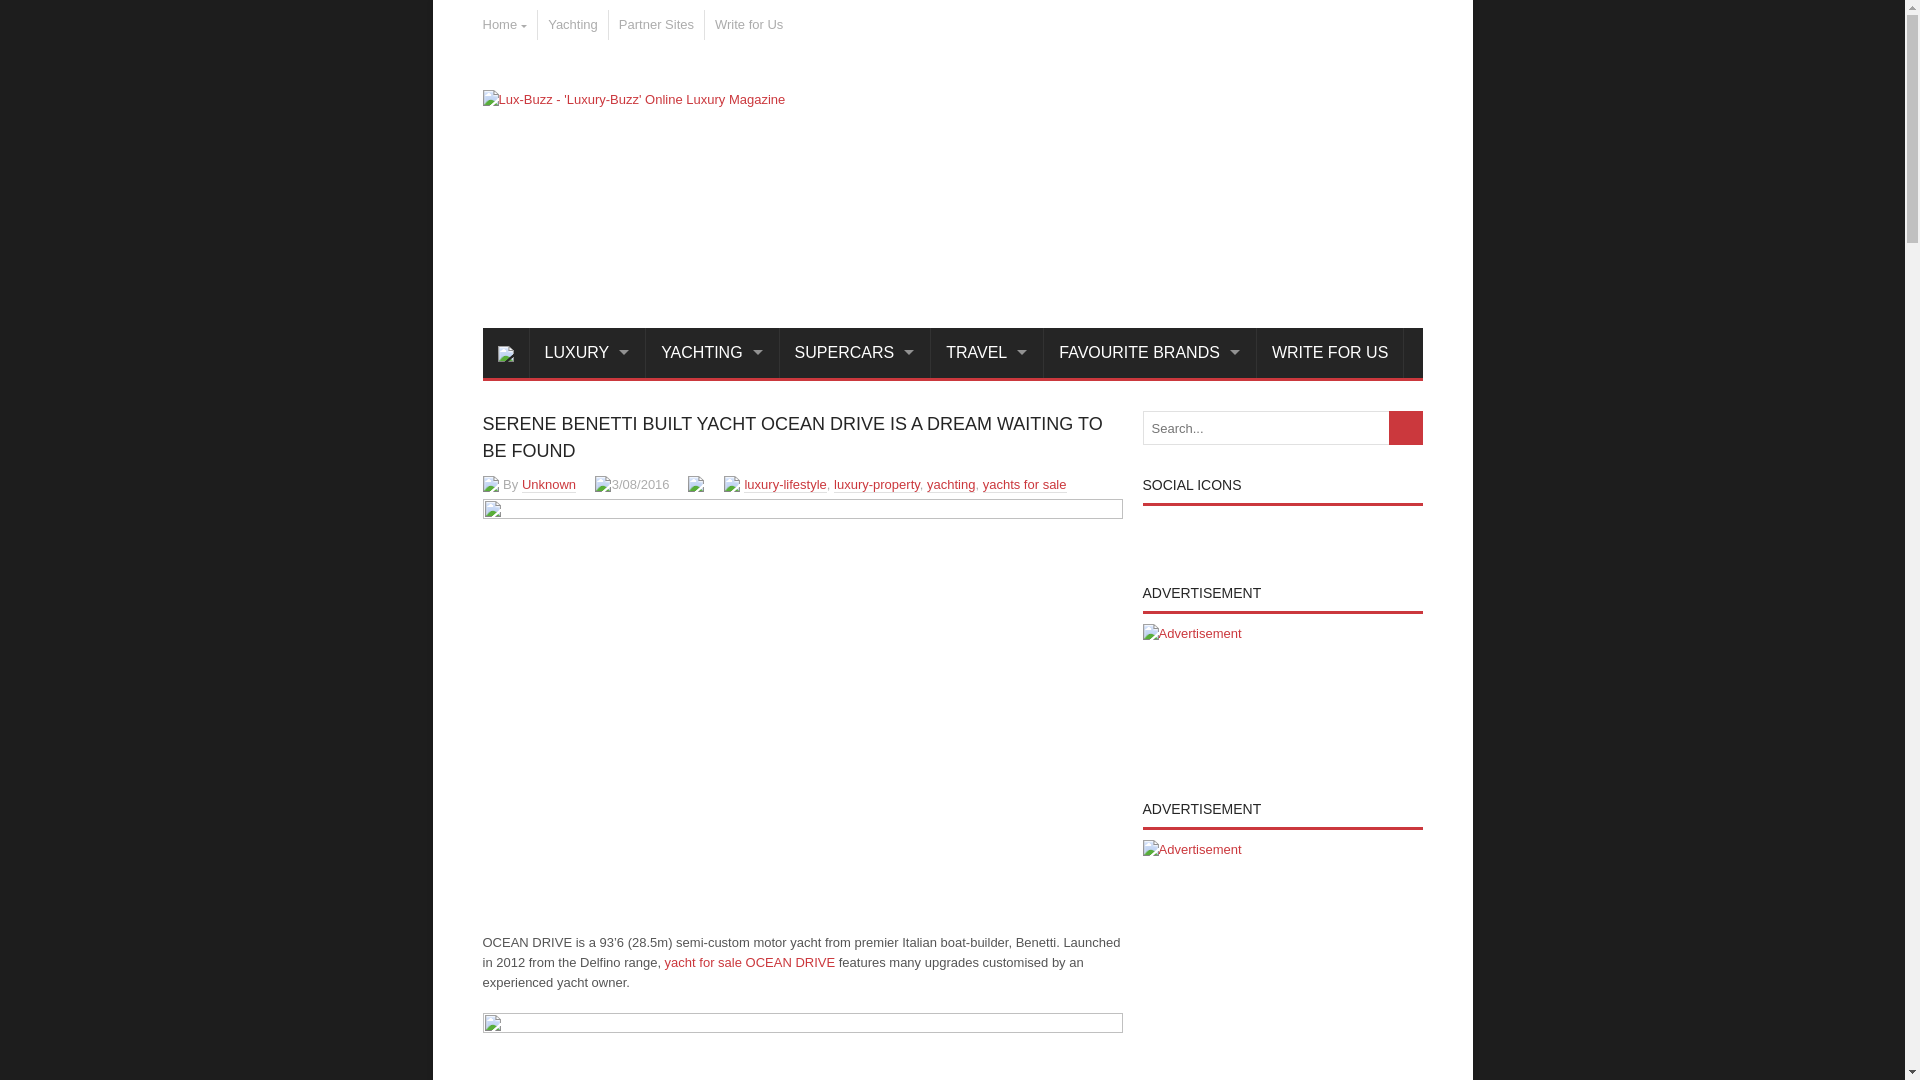 The height and width of the screenshot is (1080, 1920). What do you see at coordinates (1150, 353) in the screenshot?
I see `FAVOURITE BRANDS` at bounding box center [1150, 353].